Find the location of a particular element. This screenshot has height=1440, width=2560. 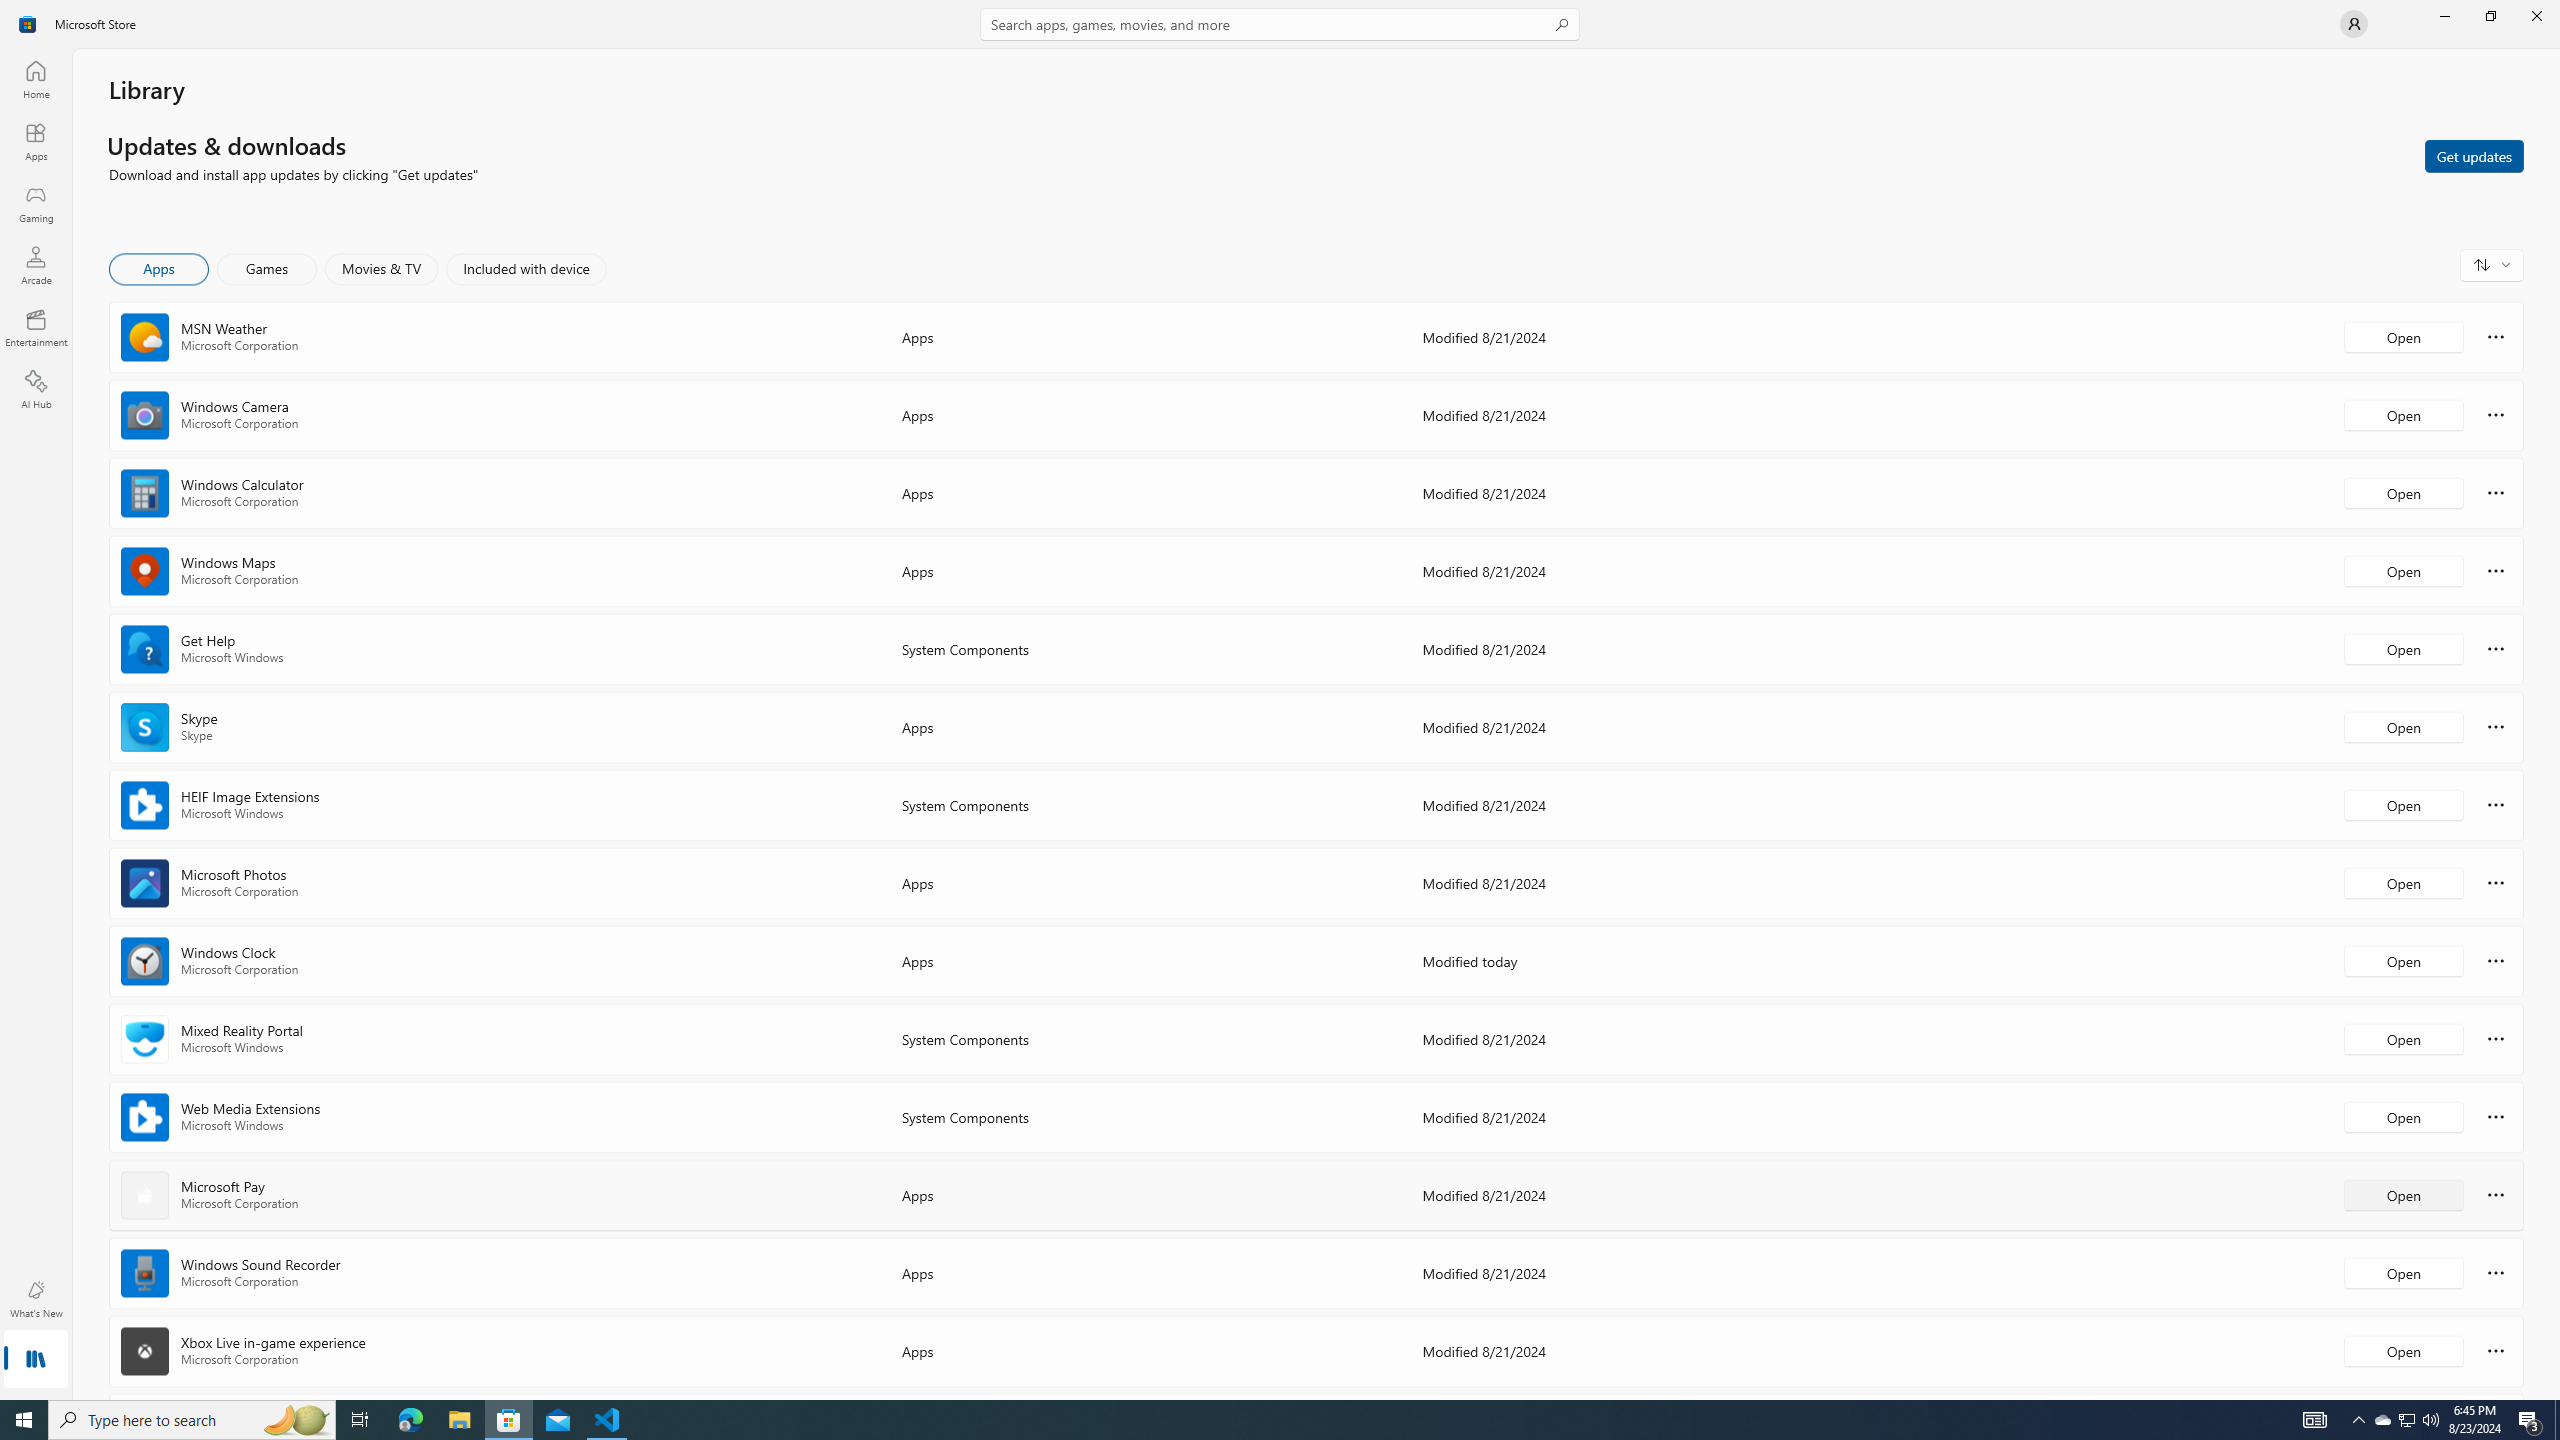

Entertainment is located at coordinates (36, 327).